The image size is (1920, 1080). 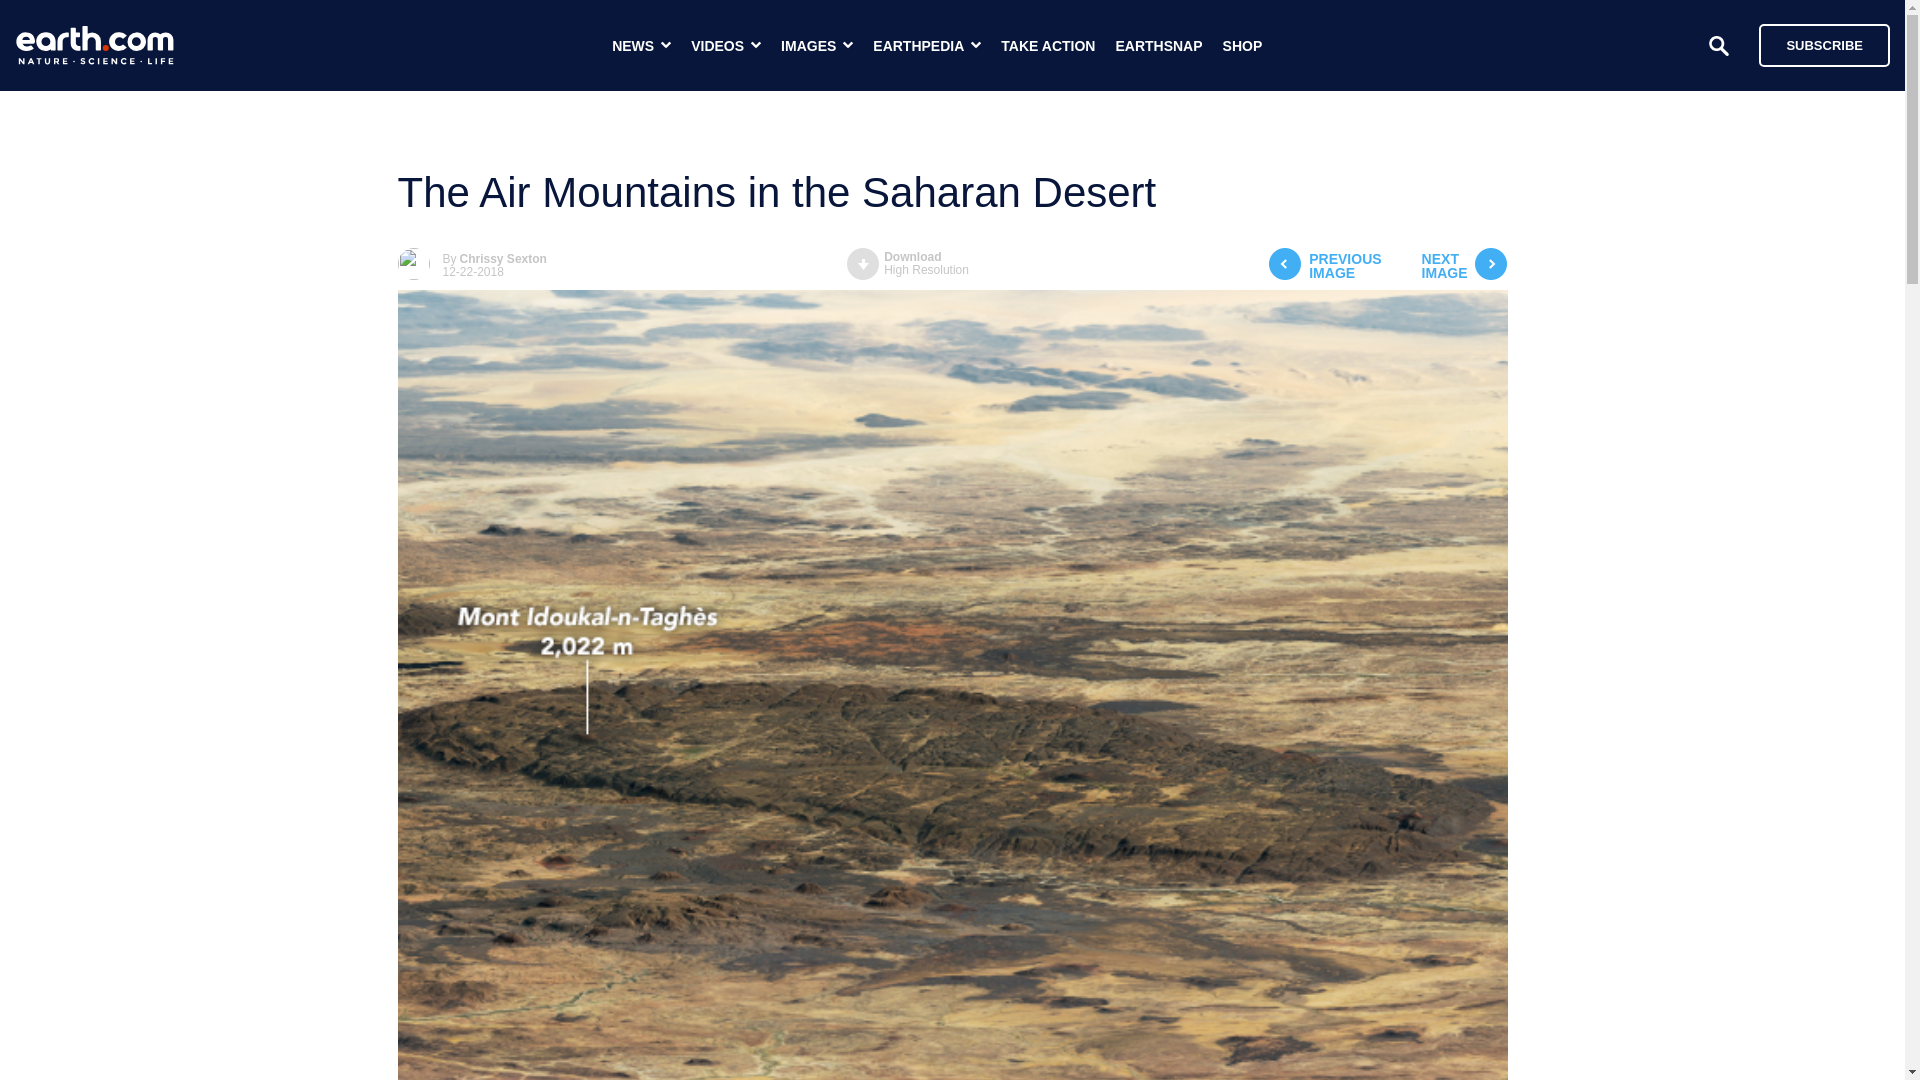 What do you see at coordinates (1464, 266) in the screenshot?
I see `SUBSCRIBE` at bounding box center [1464, 266].